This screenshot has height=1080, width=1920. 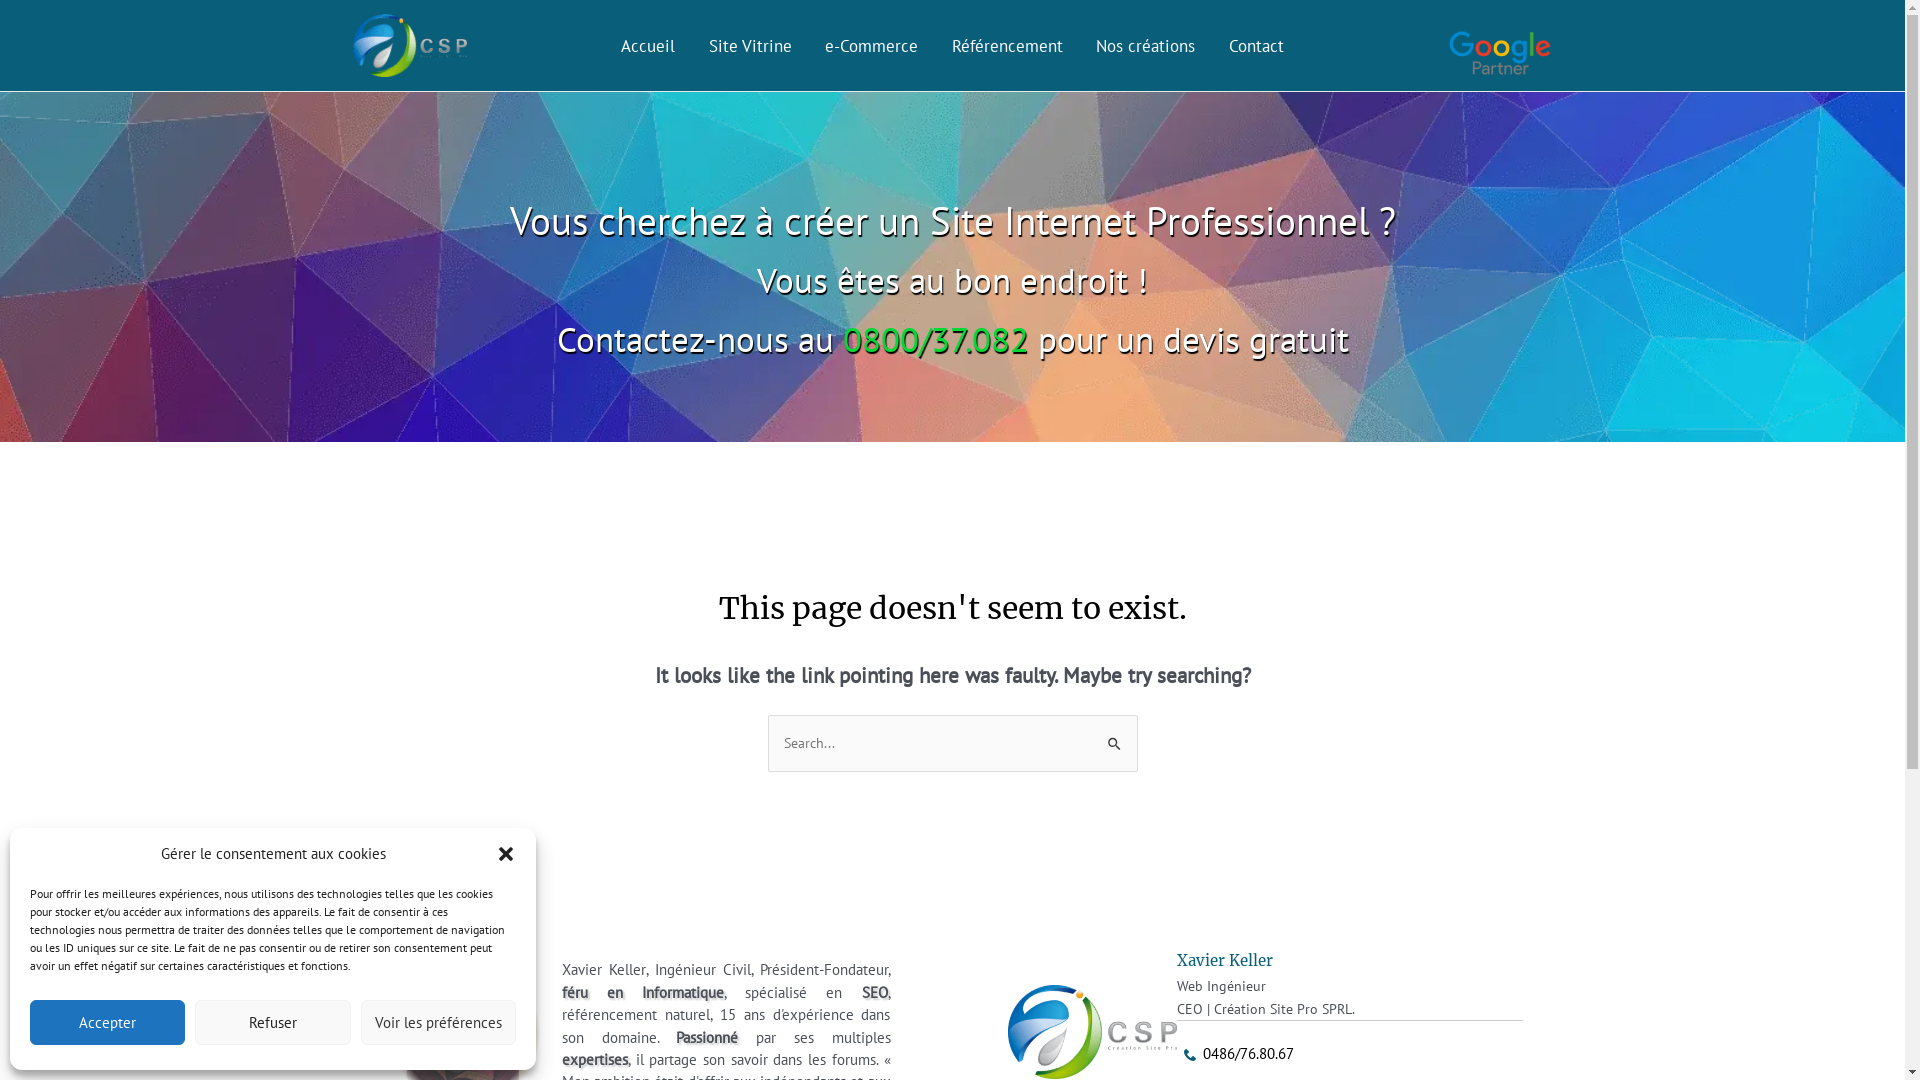 What do you see at coordinates (1114, 735) in the screenshot?
I see `Search` at bounding box center [1114, 735].